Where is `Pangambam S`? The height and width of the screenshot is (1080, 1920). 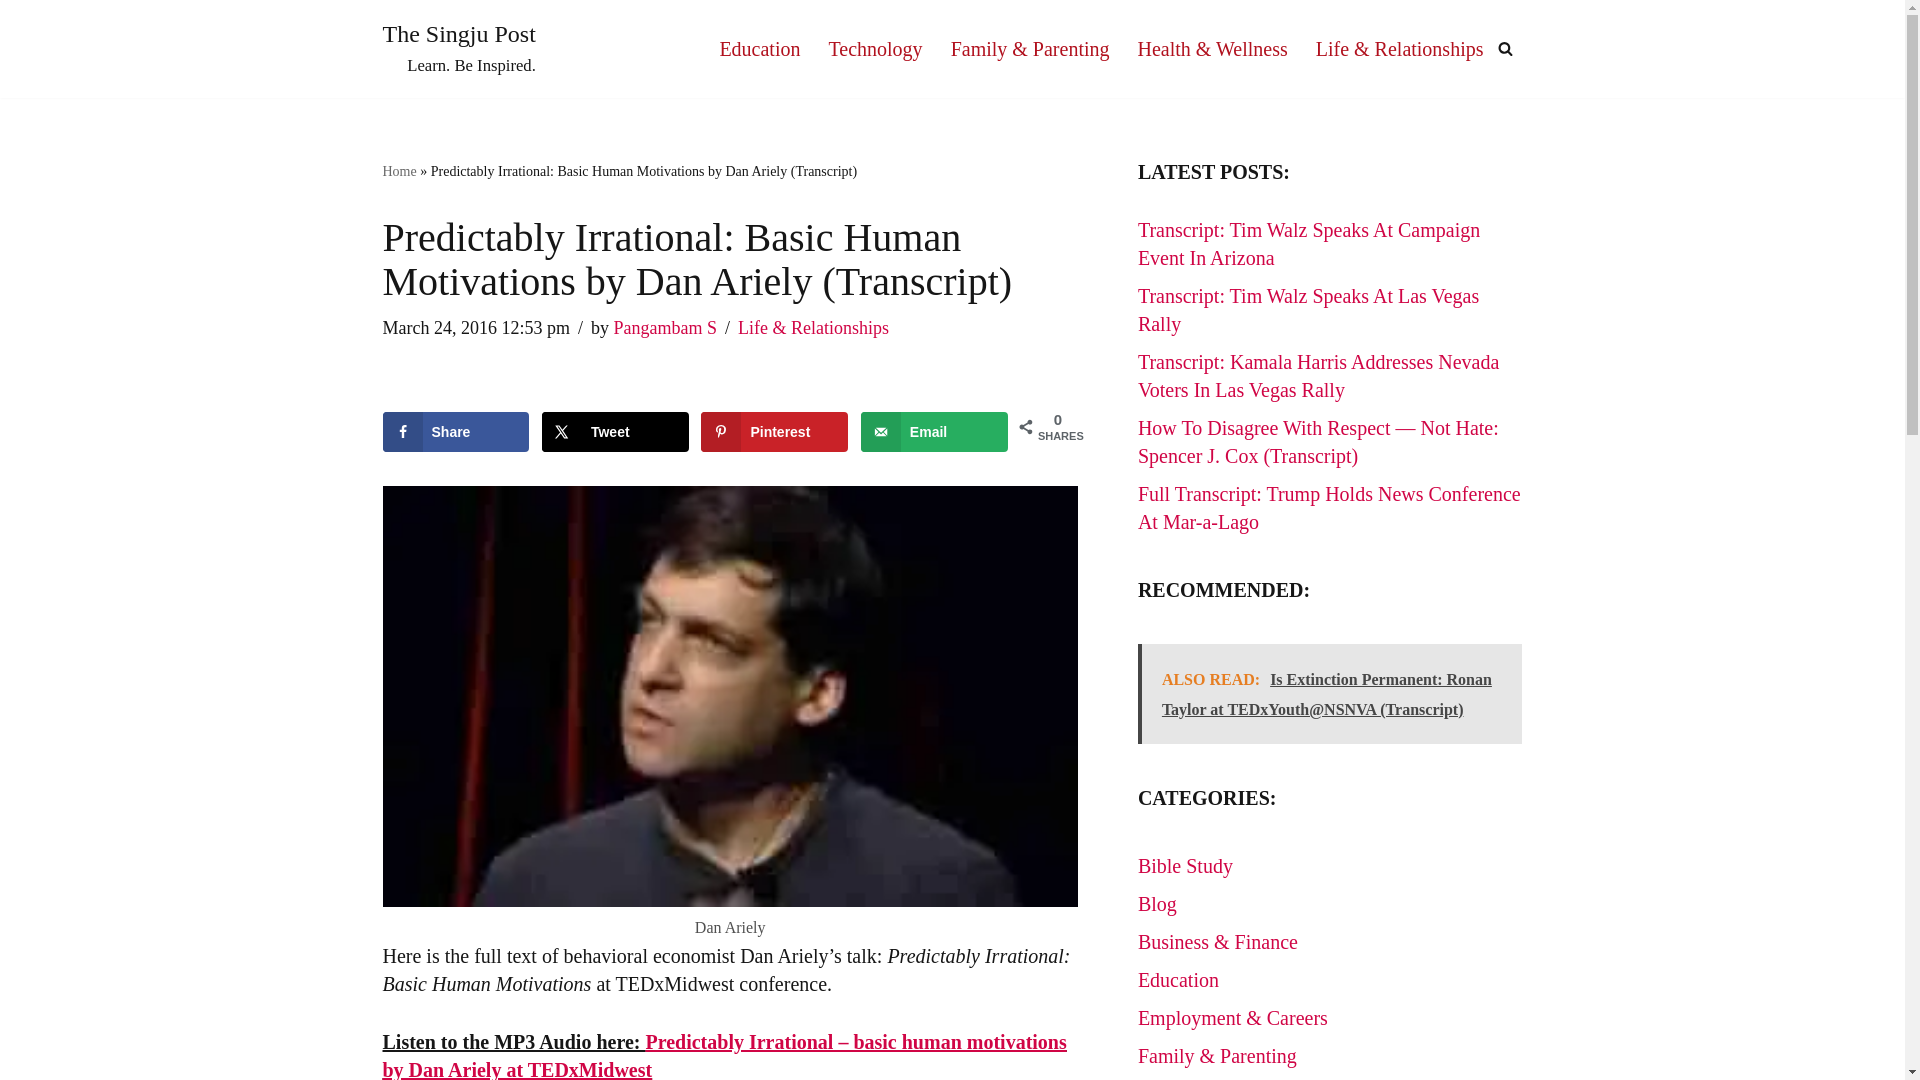
Pangambam S is located at coordinates (456, 432).